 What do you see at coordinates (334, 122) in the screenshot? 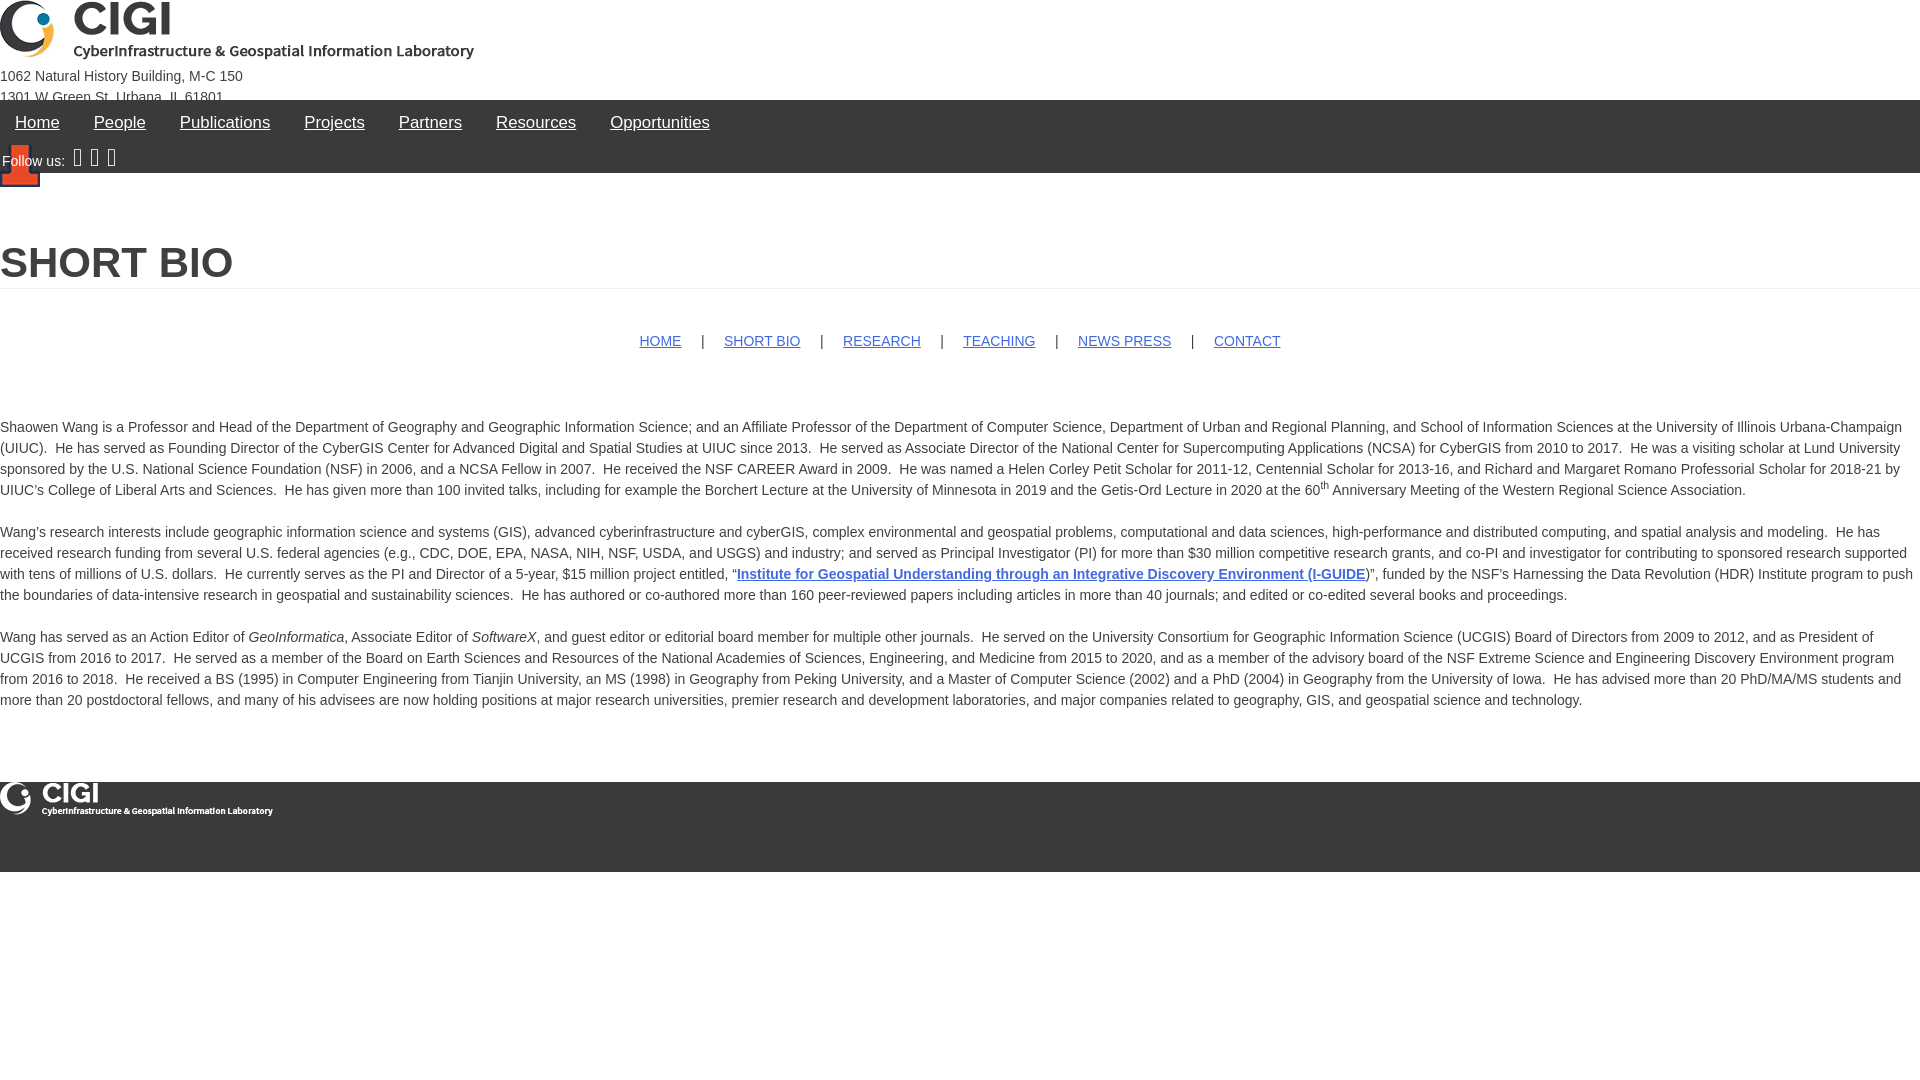
I see `Projects` at bounding box center [334, 122].